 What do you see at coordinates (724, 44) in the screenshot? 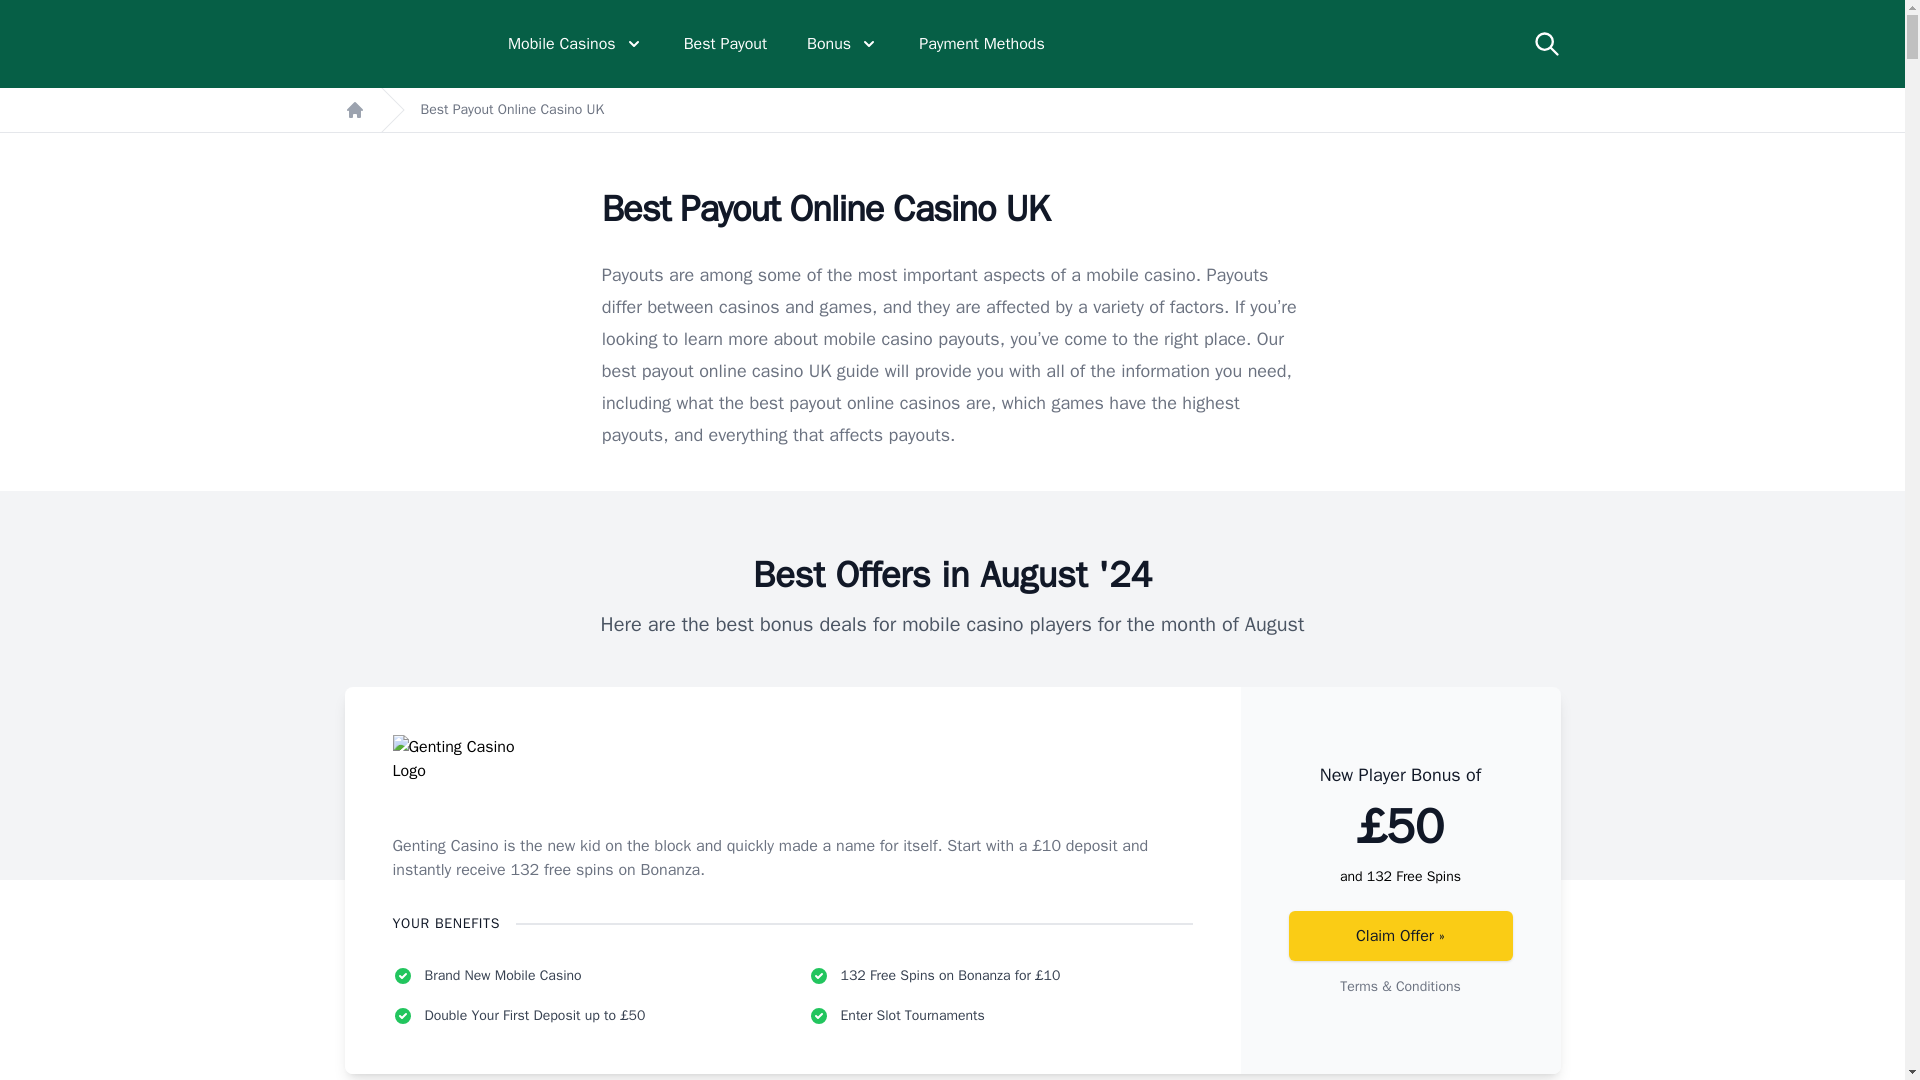
I see `Best Payout` at bounding box center [724, 44].